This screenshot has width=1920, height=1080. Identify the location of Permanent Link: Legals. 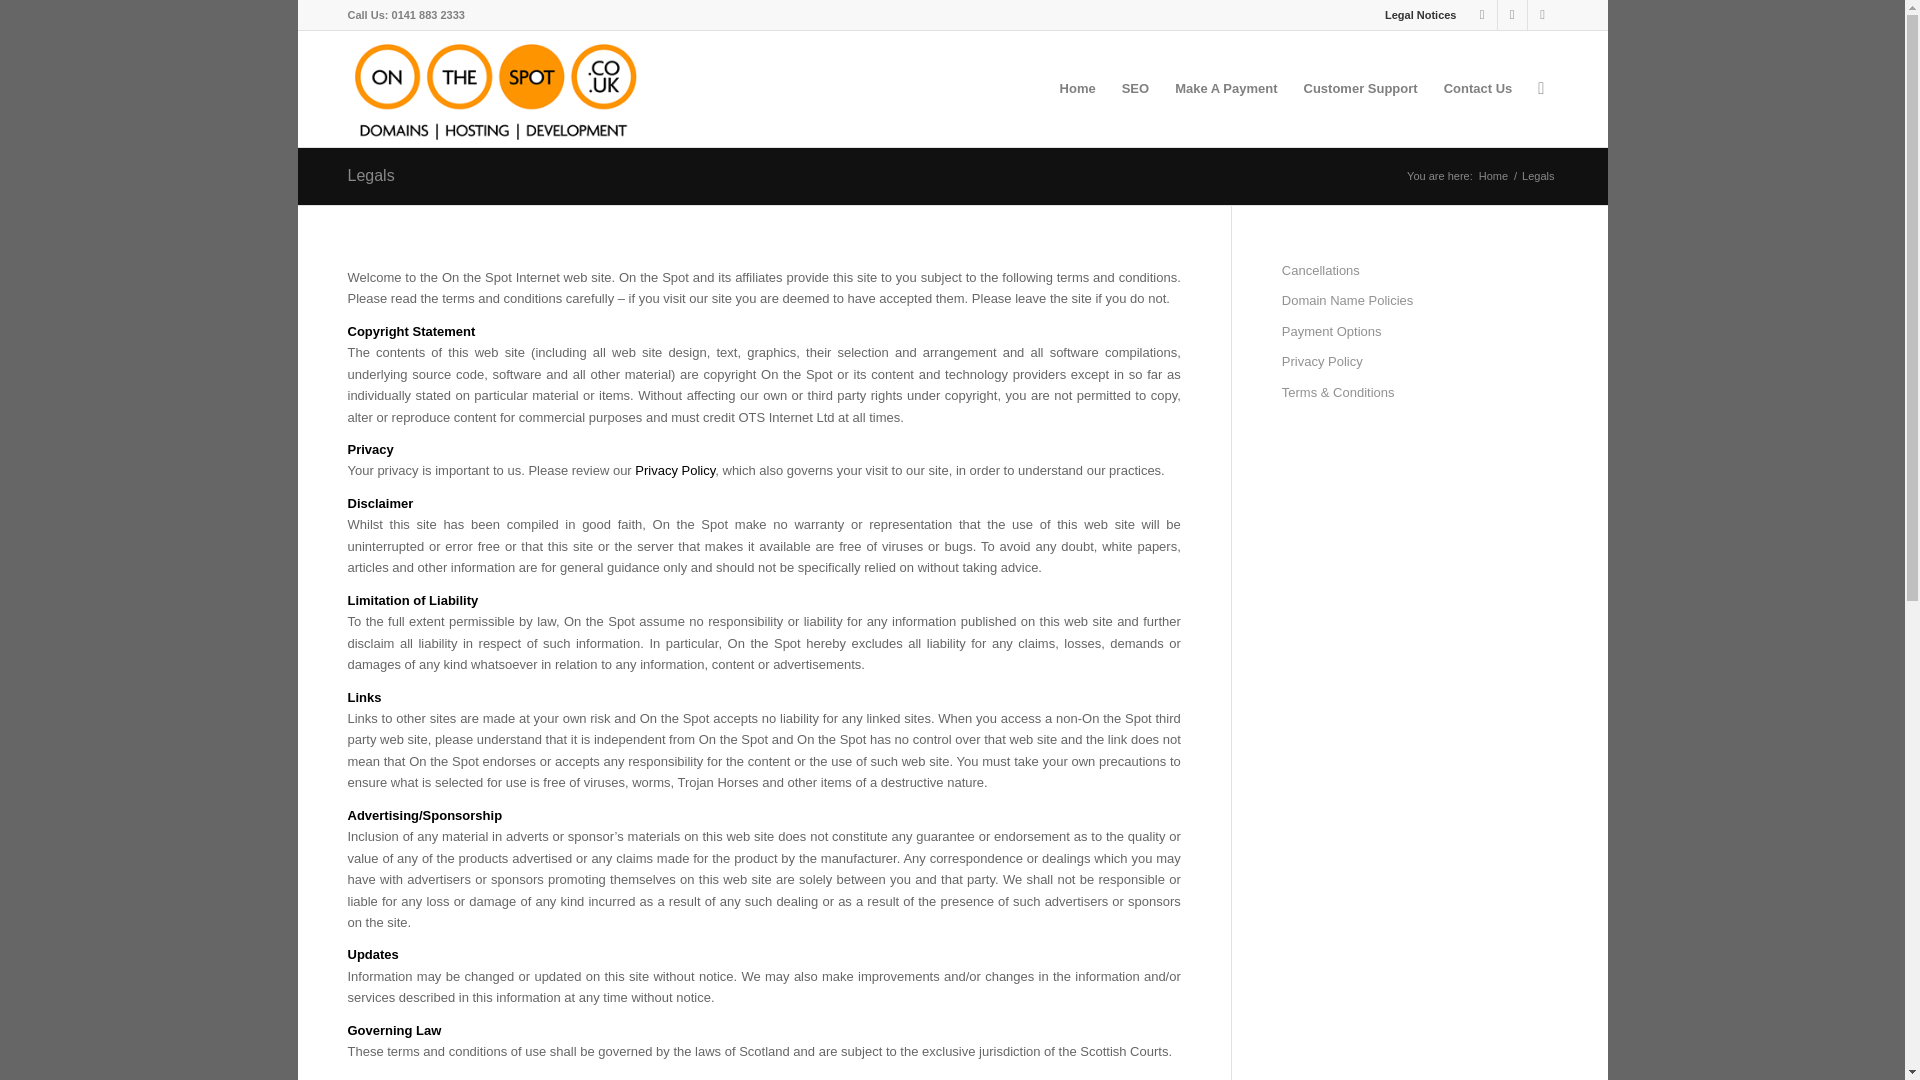
(371, 175).